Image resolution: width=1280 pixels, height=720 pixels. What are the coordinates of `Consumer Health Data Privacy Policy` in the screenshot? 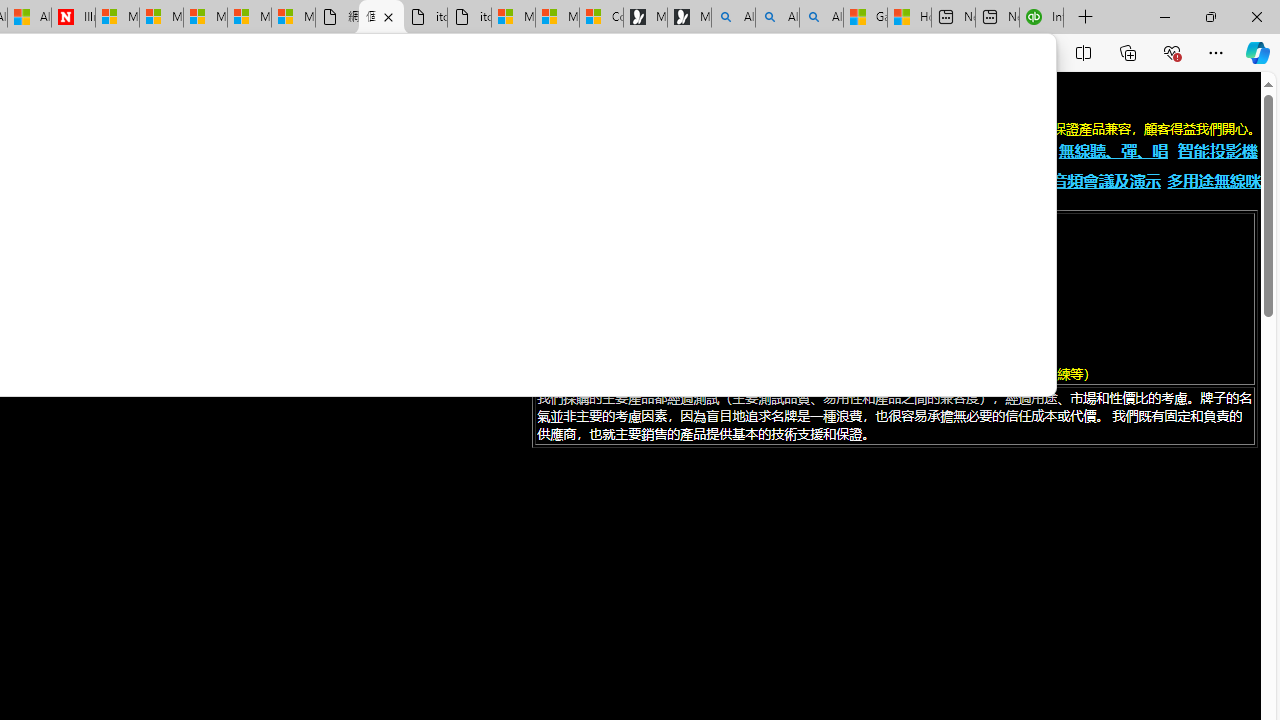 It's located at (601, 18).